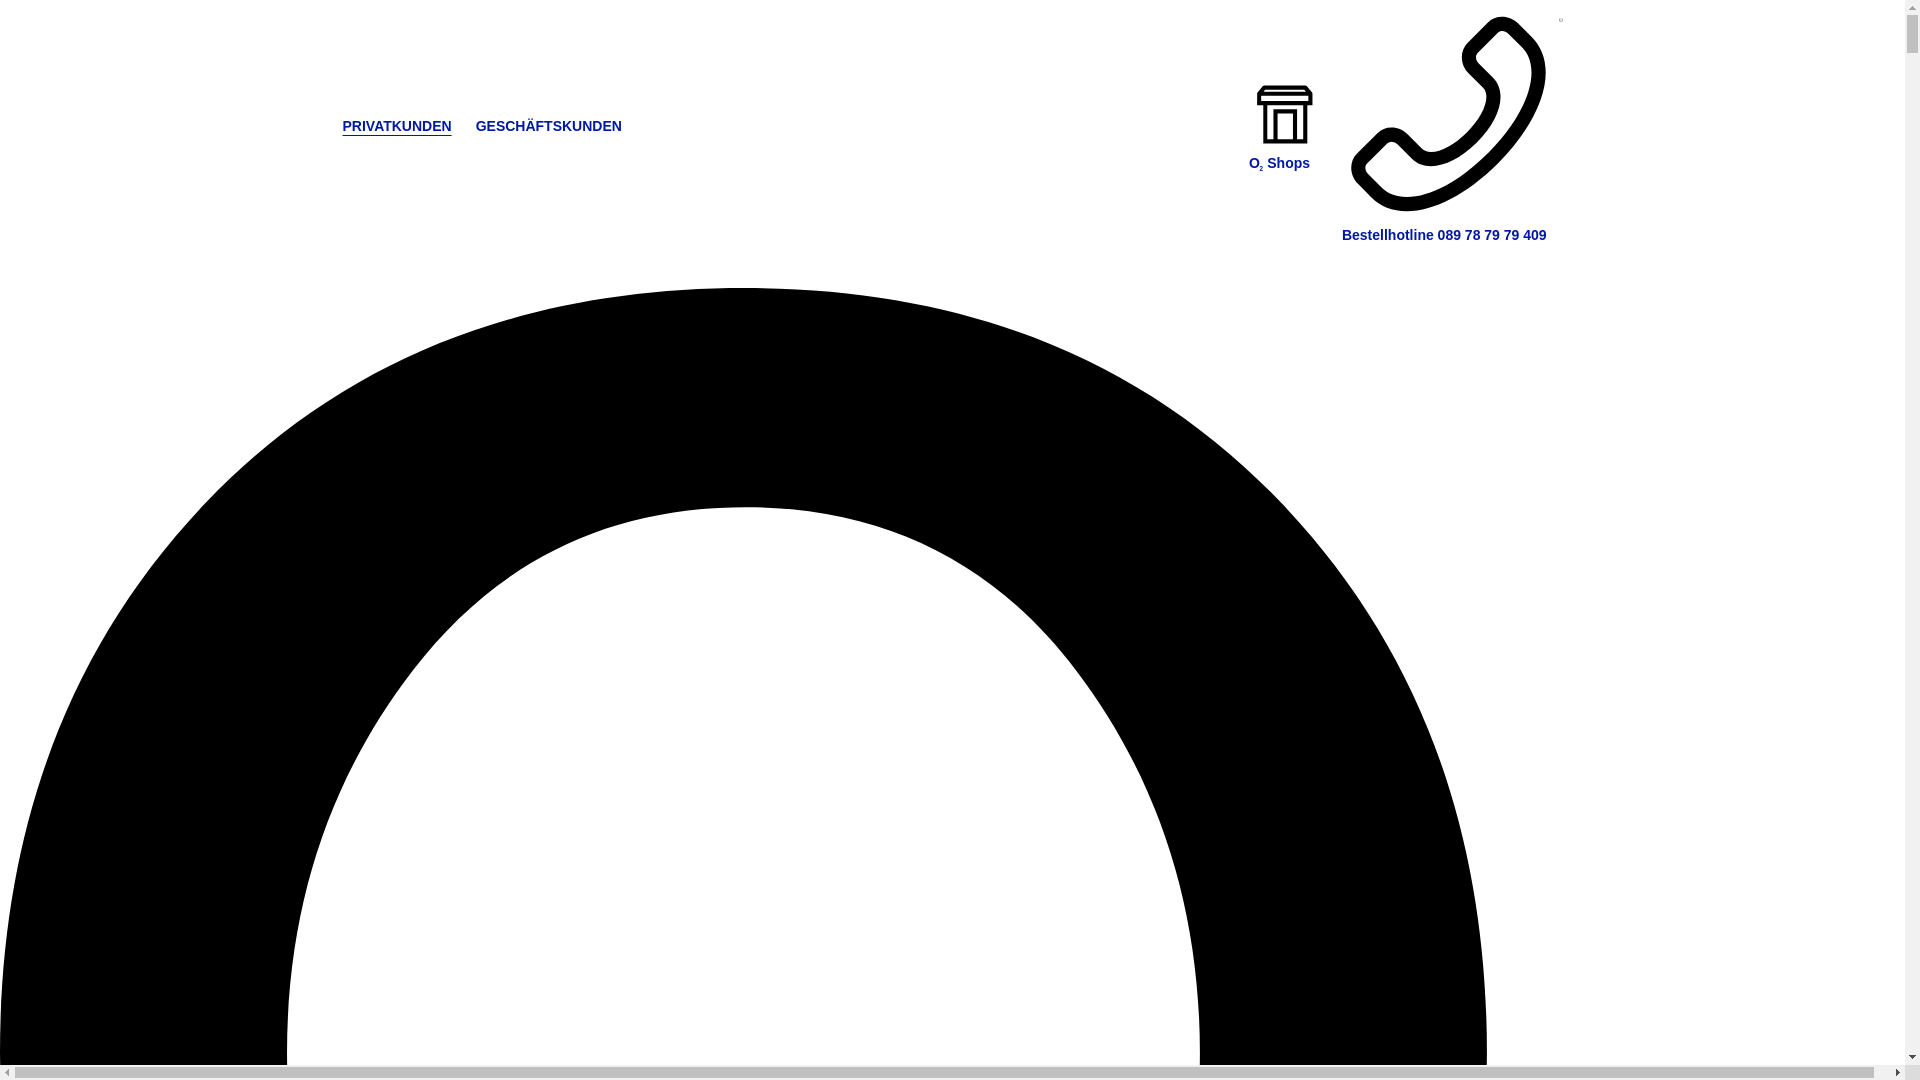 The width and height of the screenshot is (1920, 1080). Describe the element at coordinates (1286, 154) in the screenshot. I see `o2 Shops` at that location.